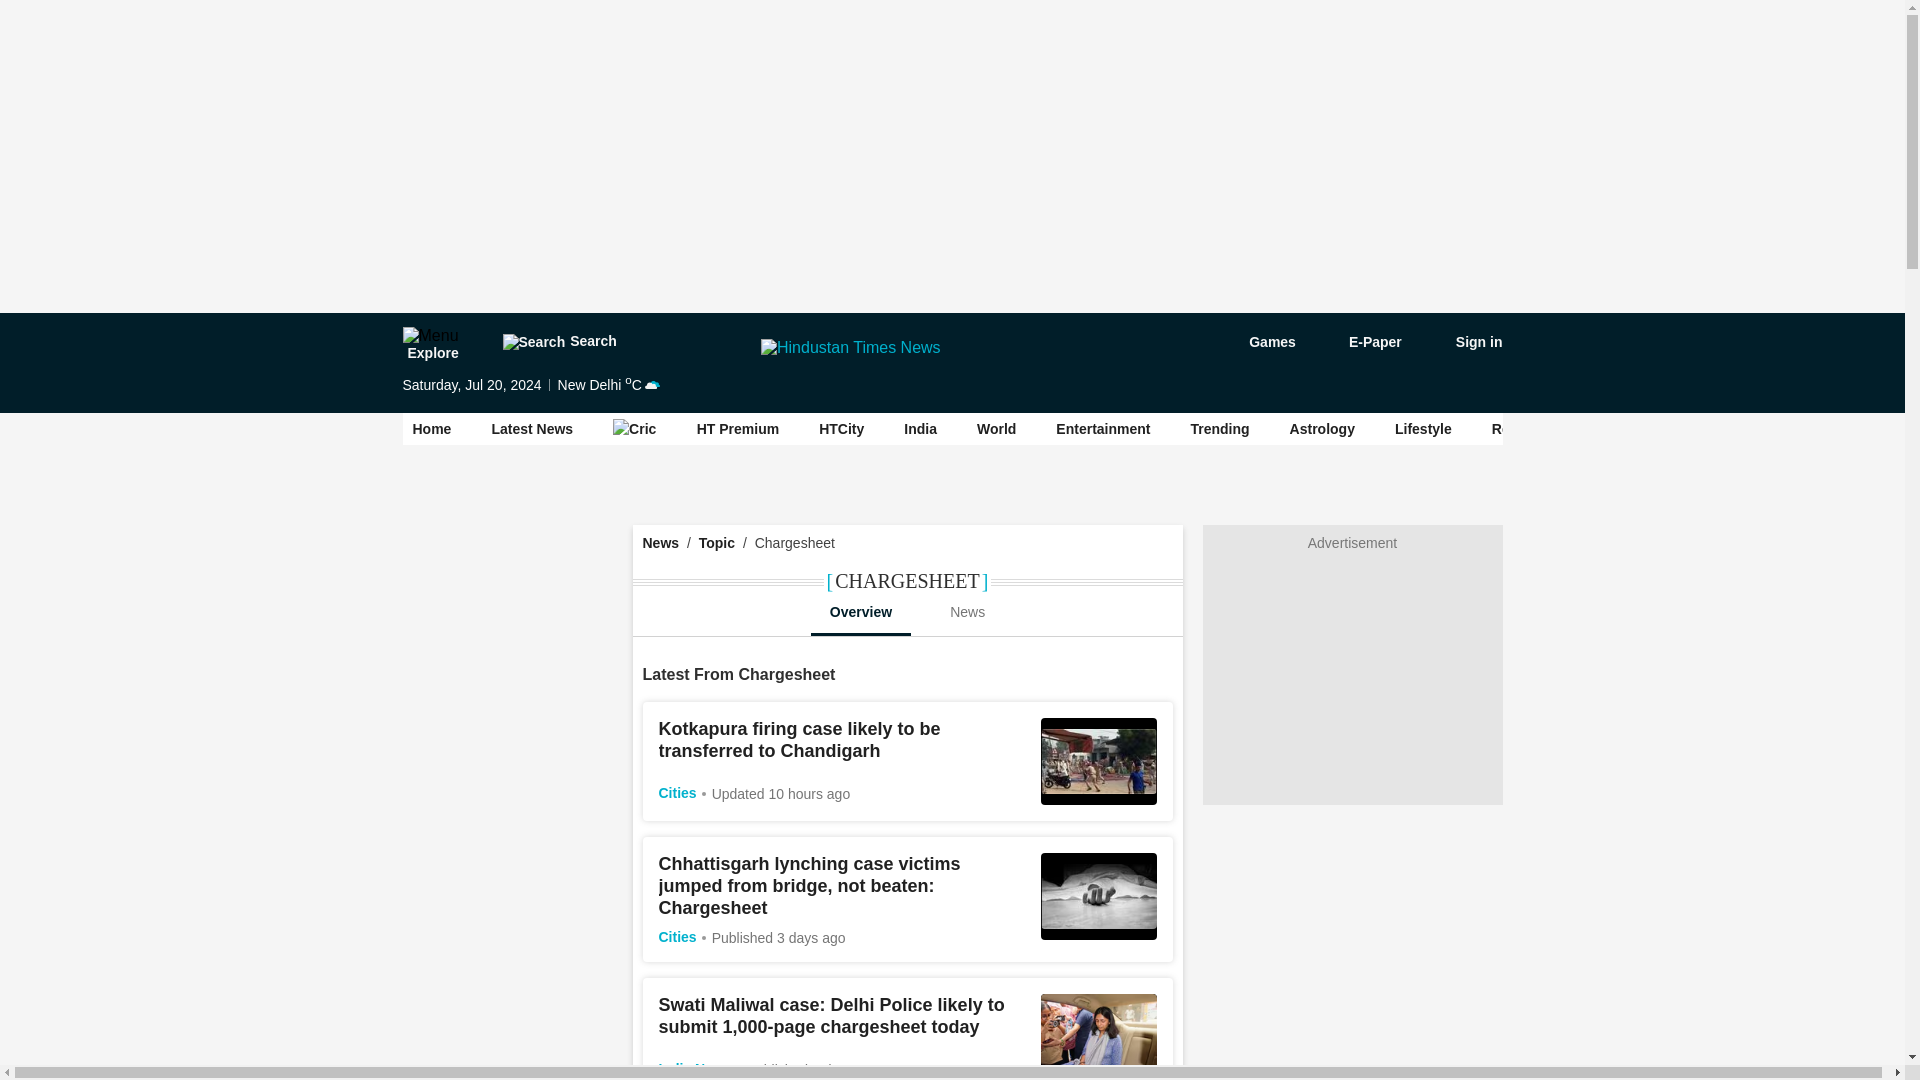  I want to click on Education, so click(1640, 429).